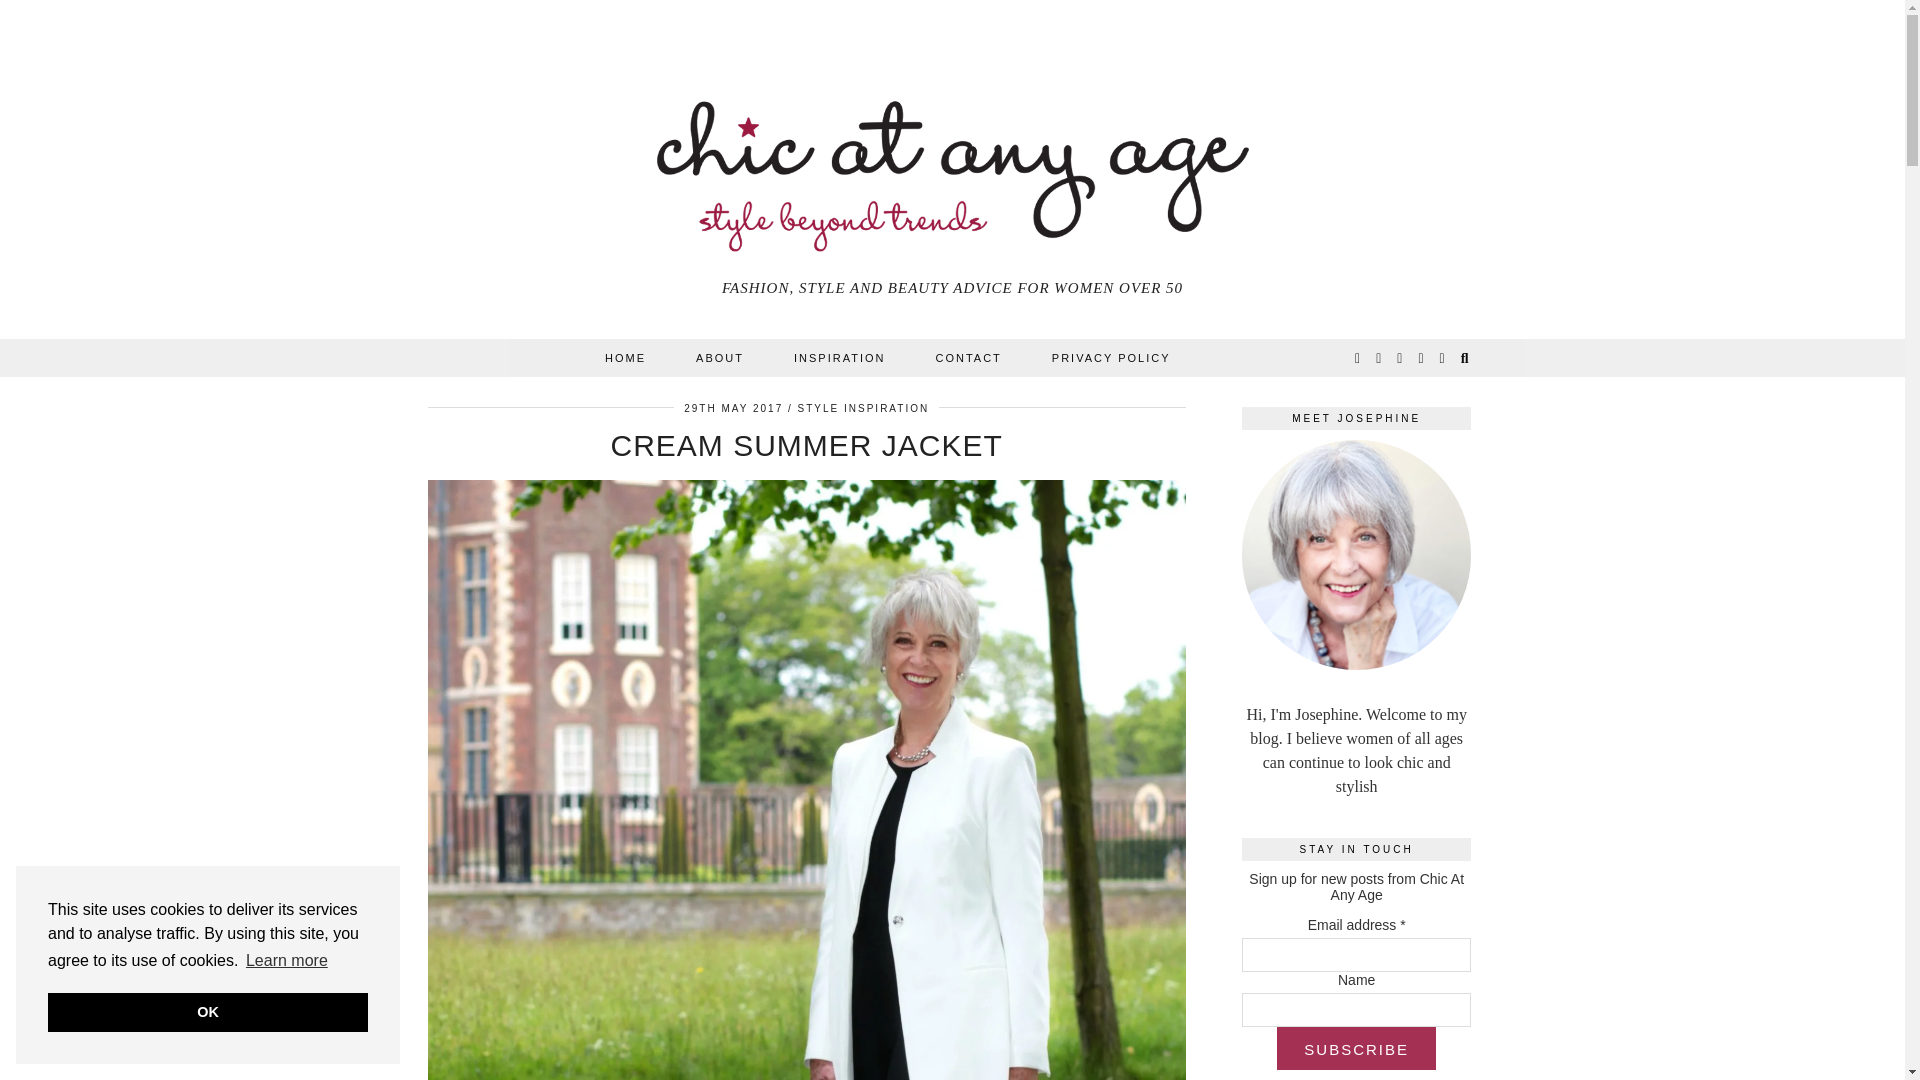  What do you see at coordinates (840, 358) in the screenshot?
I see `INSPIRATION` at bounding box center [840, 358].